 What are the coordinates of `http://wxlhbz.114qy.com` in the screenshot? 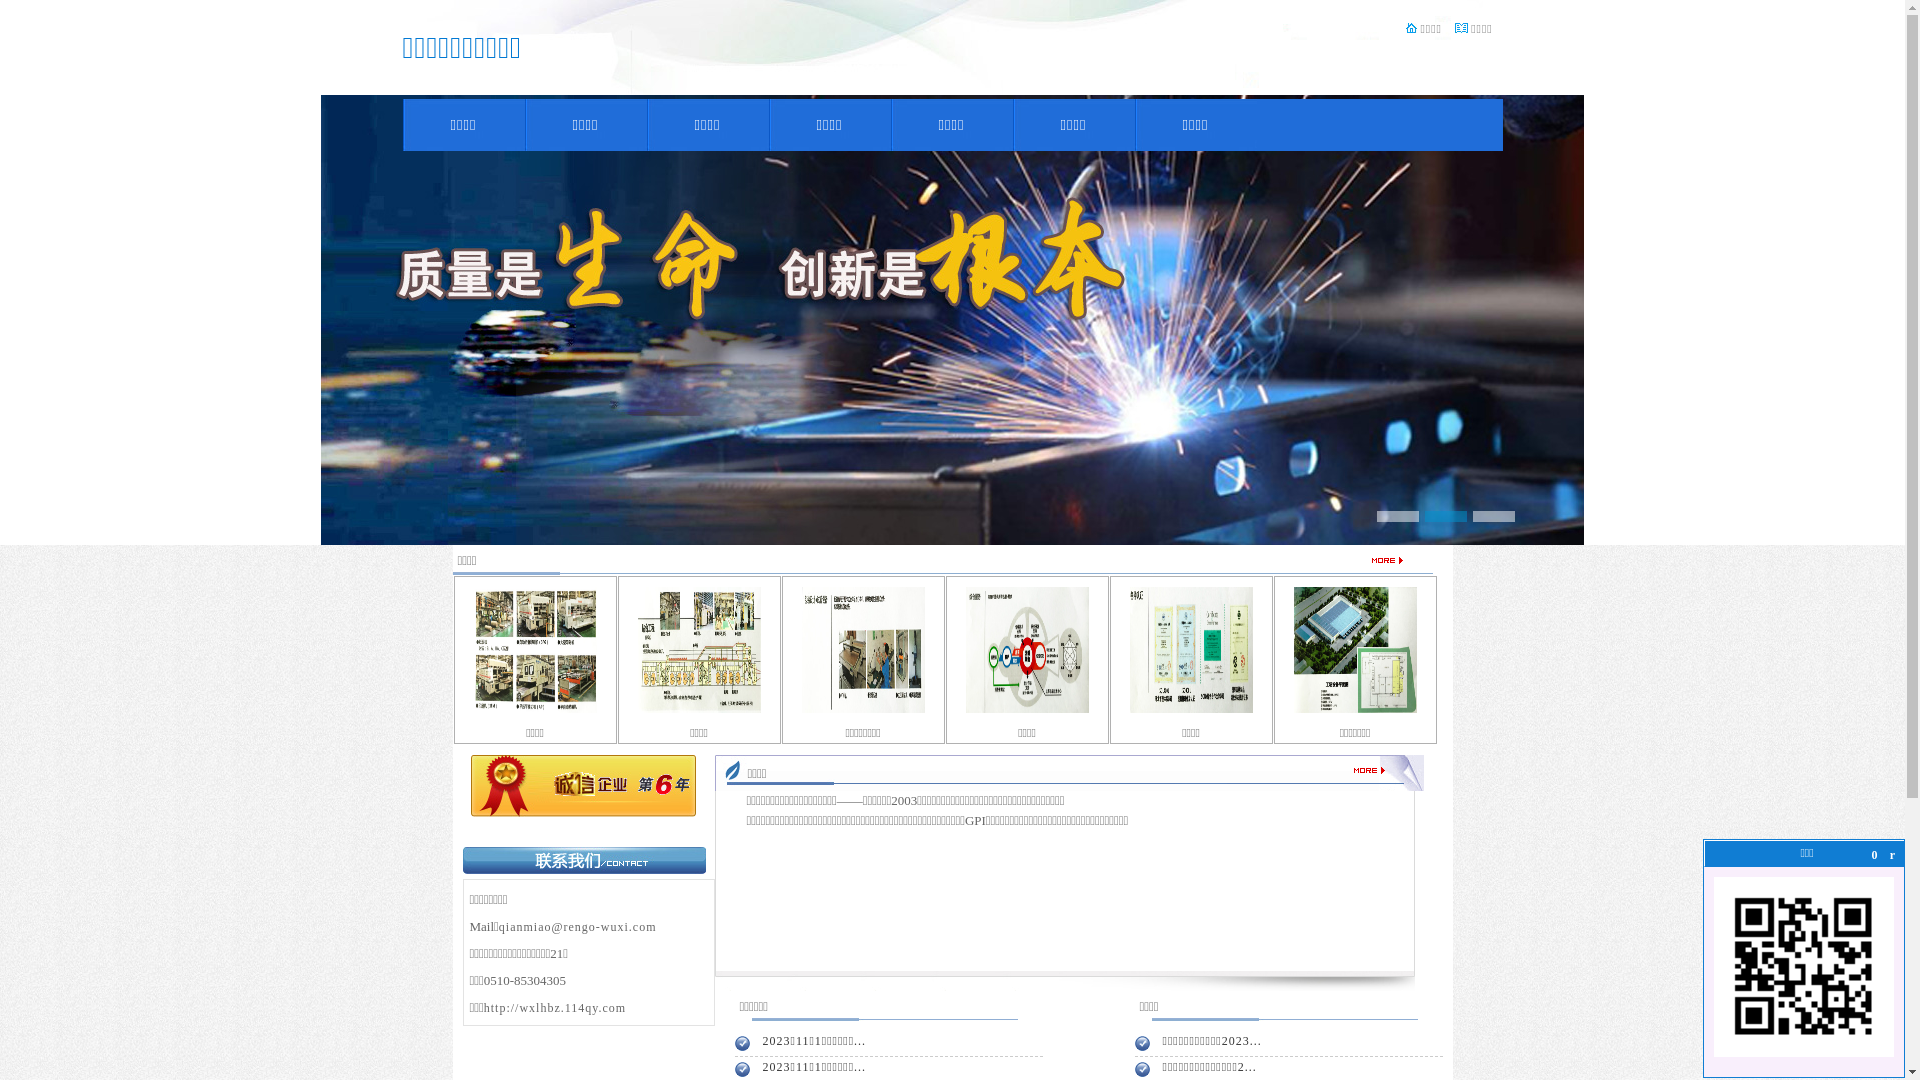 It's located at (555, 1008).